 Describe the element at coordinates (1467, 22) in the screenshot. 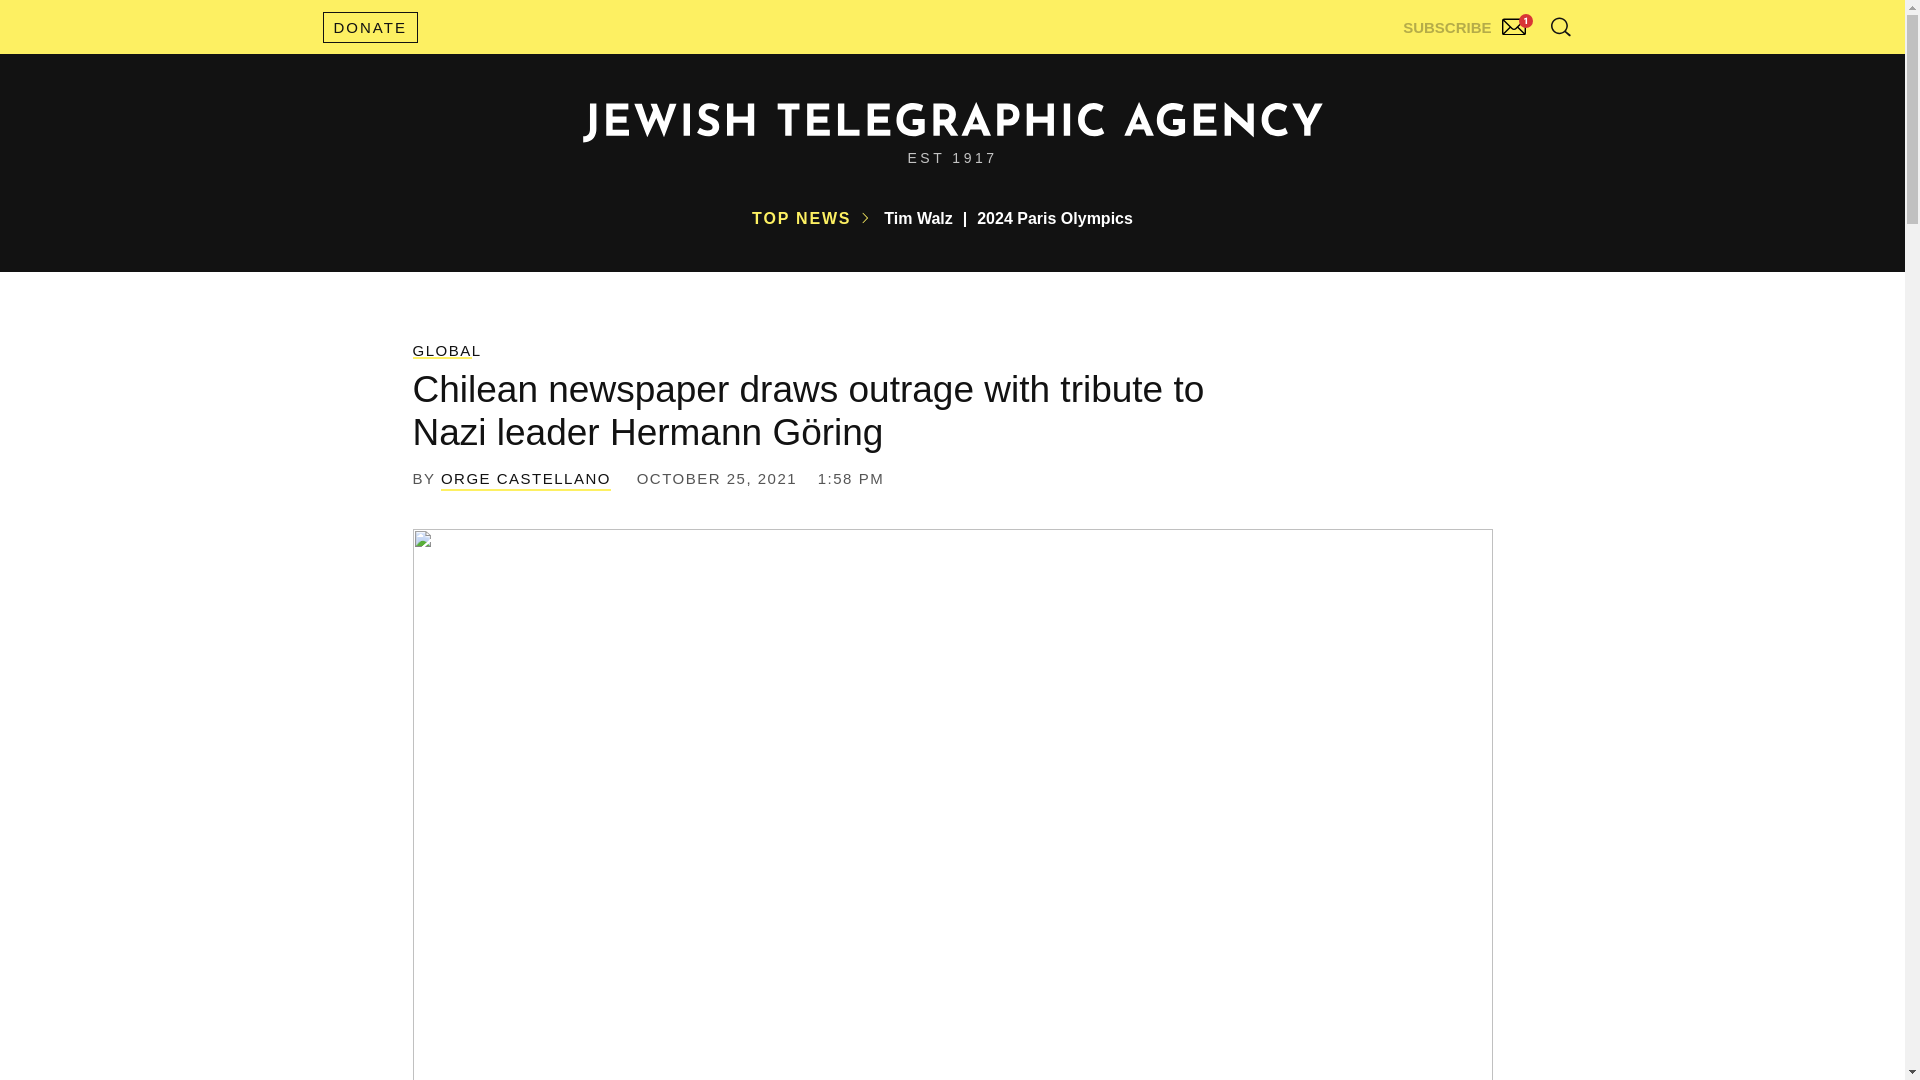

I see `SUBSCRIBE` at that location.